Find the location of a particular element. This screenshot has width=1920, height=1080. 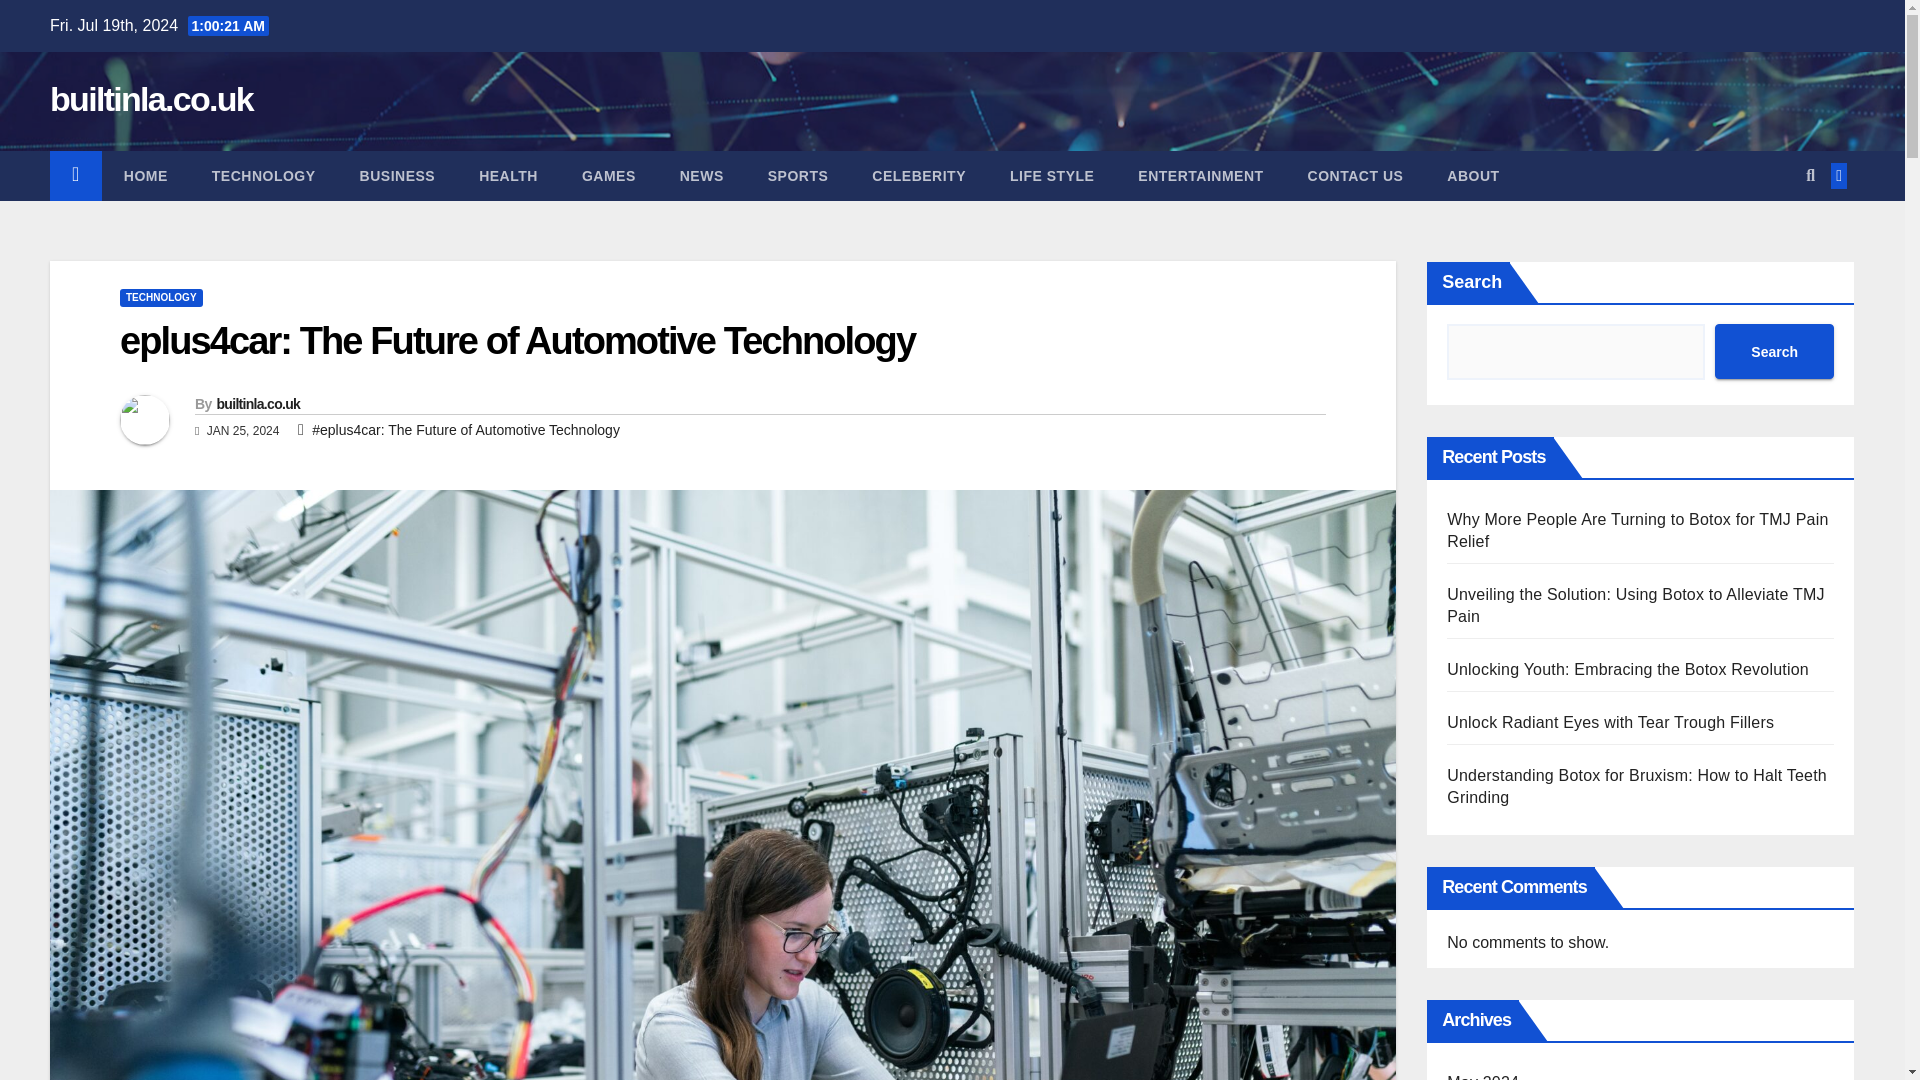

Technology is located at coordinates (264, 176).